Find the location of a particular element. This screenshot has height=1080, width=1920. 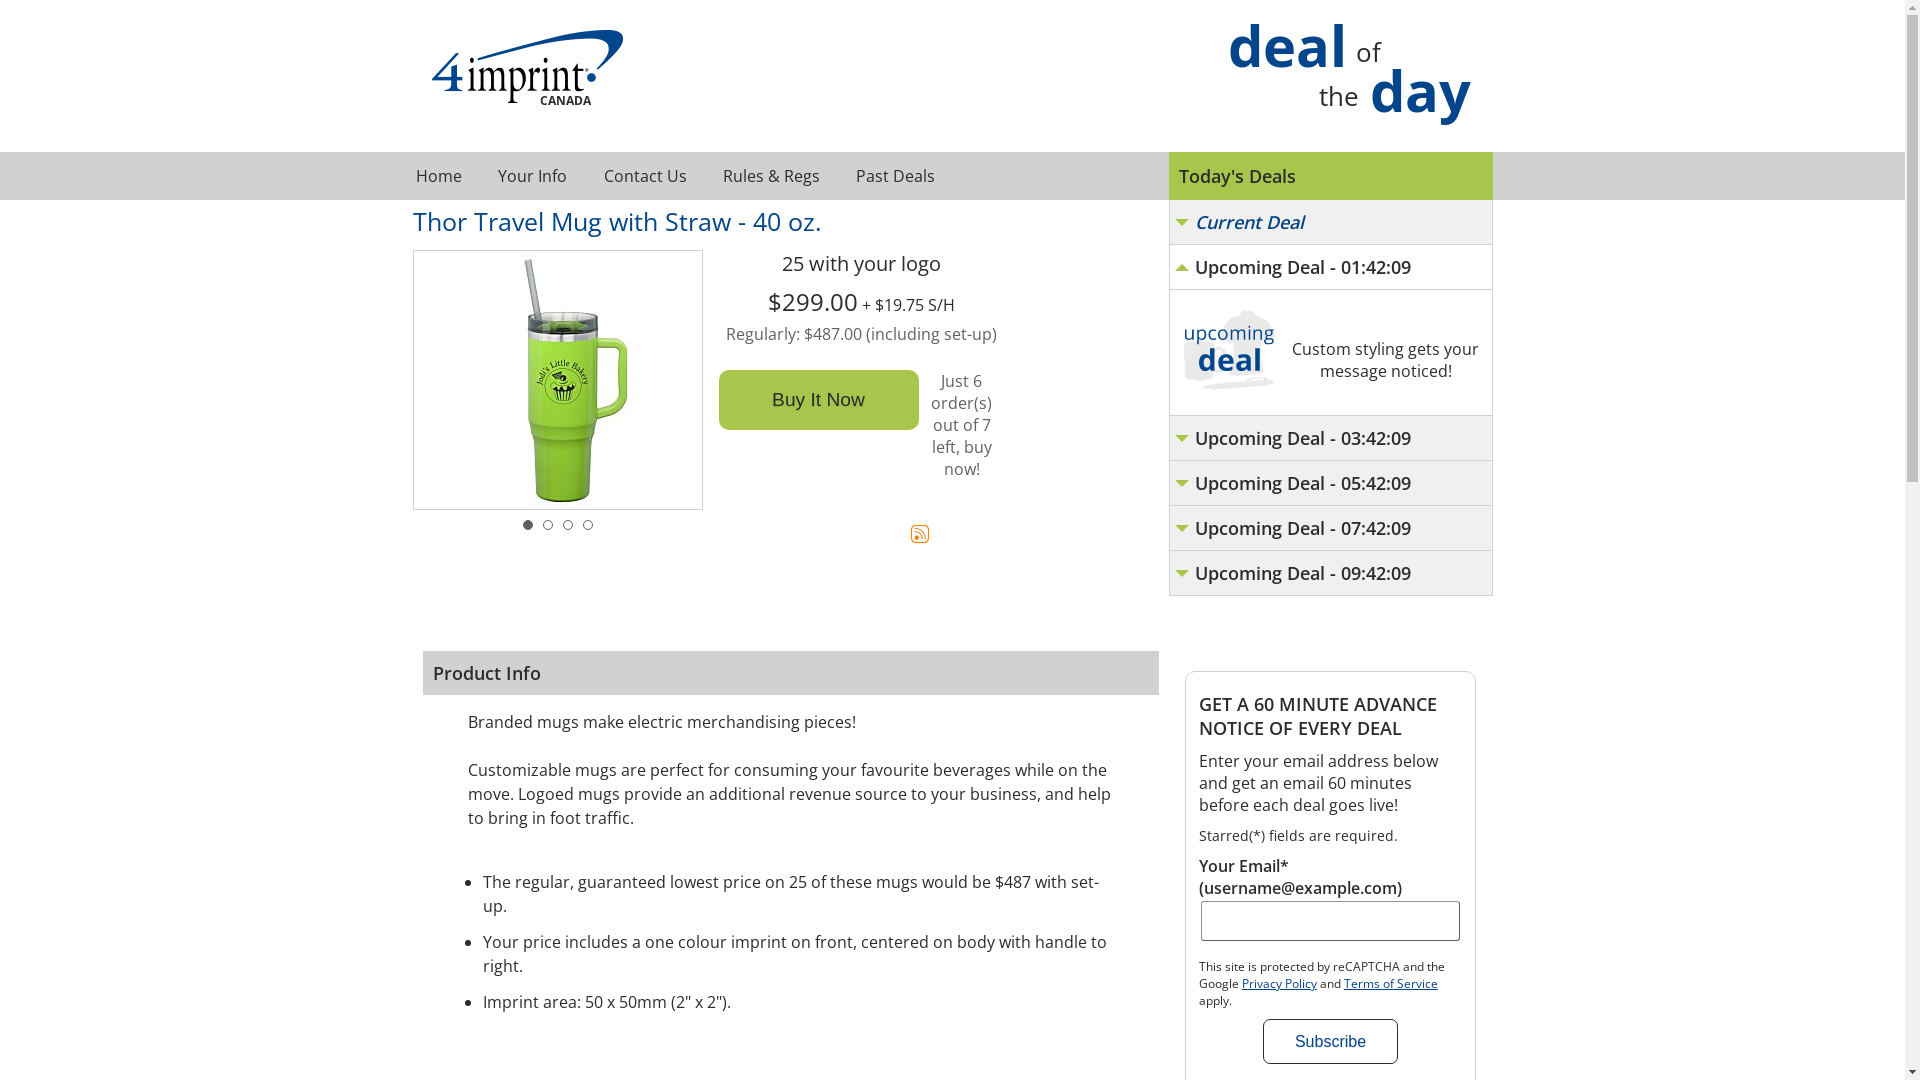

Upcoming Deal - 05:42:10 is located at coordinates (1330, 484).